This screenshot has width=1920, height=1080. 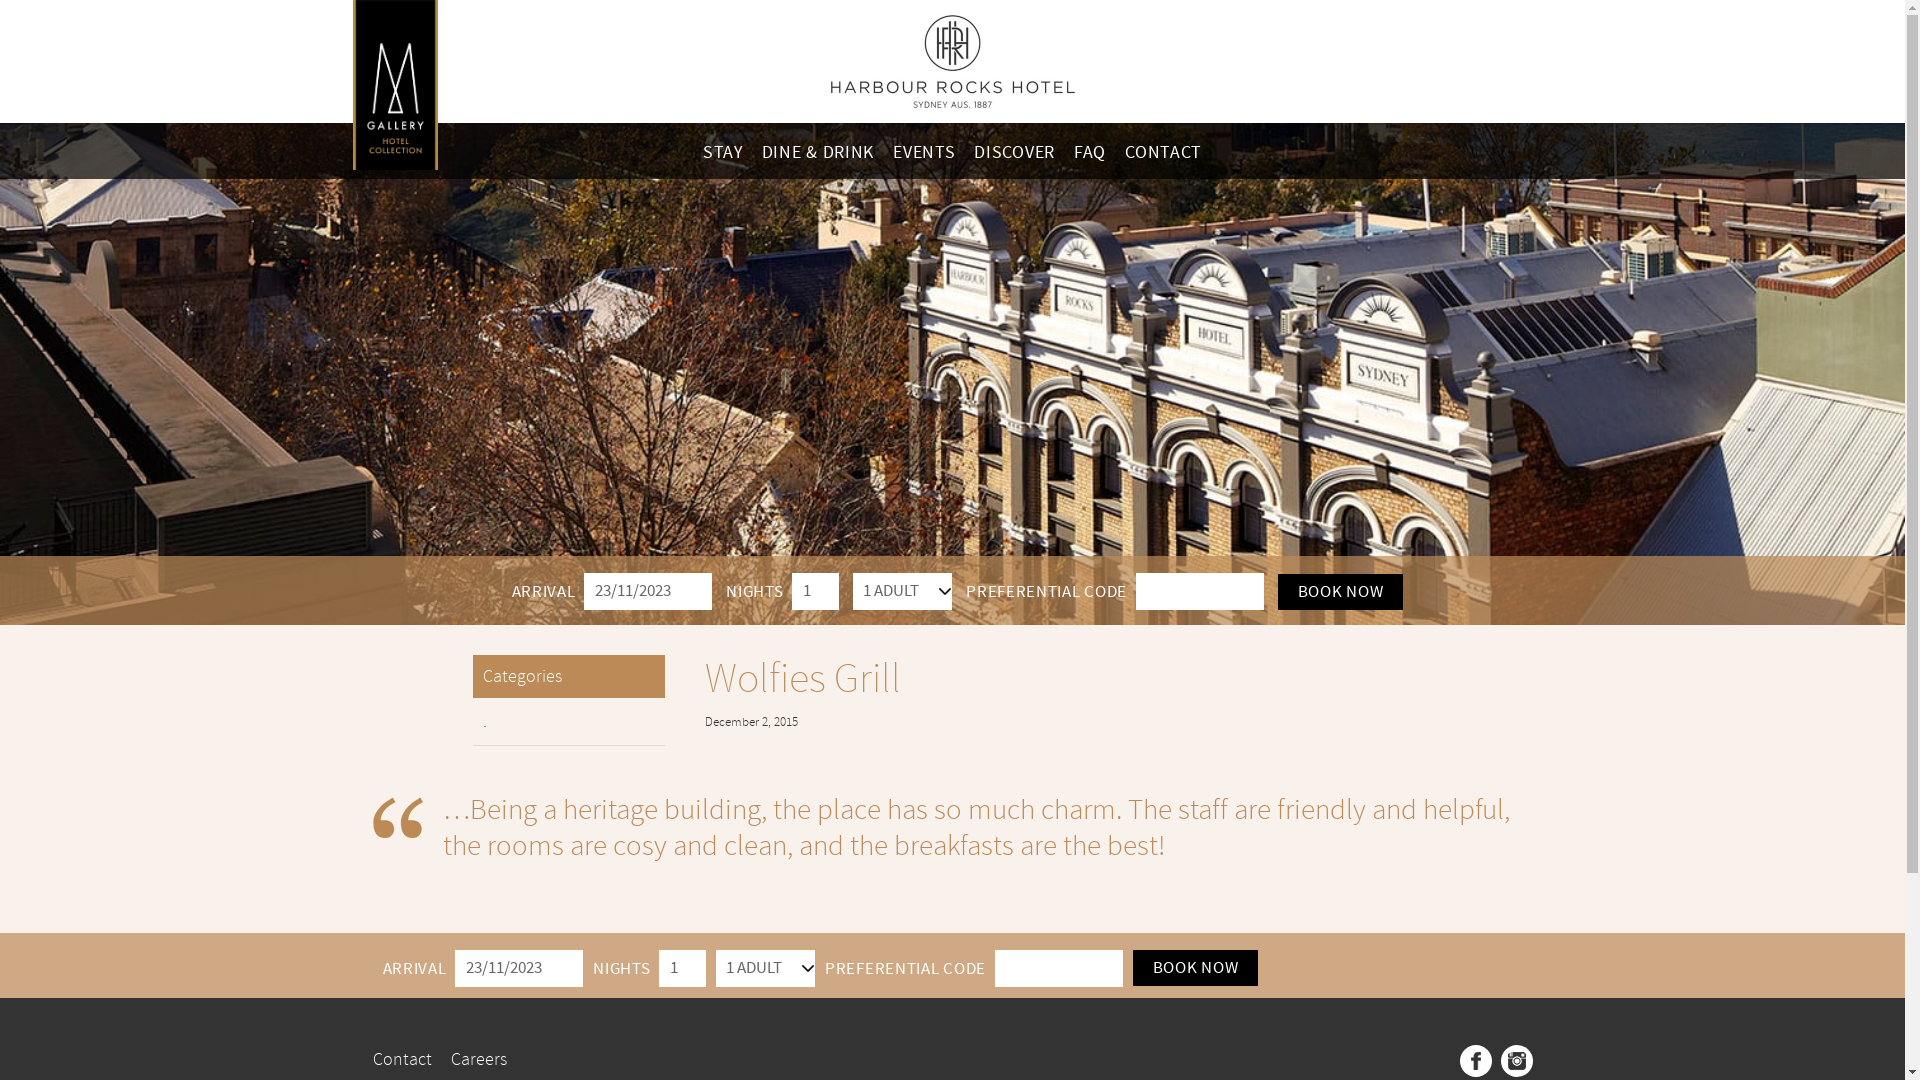 What do you see at coordinates (924, 151) in the screenshot?
I see `EVENTS` at bounding box center [924, 151].